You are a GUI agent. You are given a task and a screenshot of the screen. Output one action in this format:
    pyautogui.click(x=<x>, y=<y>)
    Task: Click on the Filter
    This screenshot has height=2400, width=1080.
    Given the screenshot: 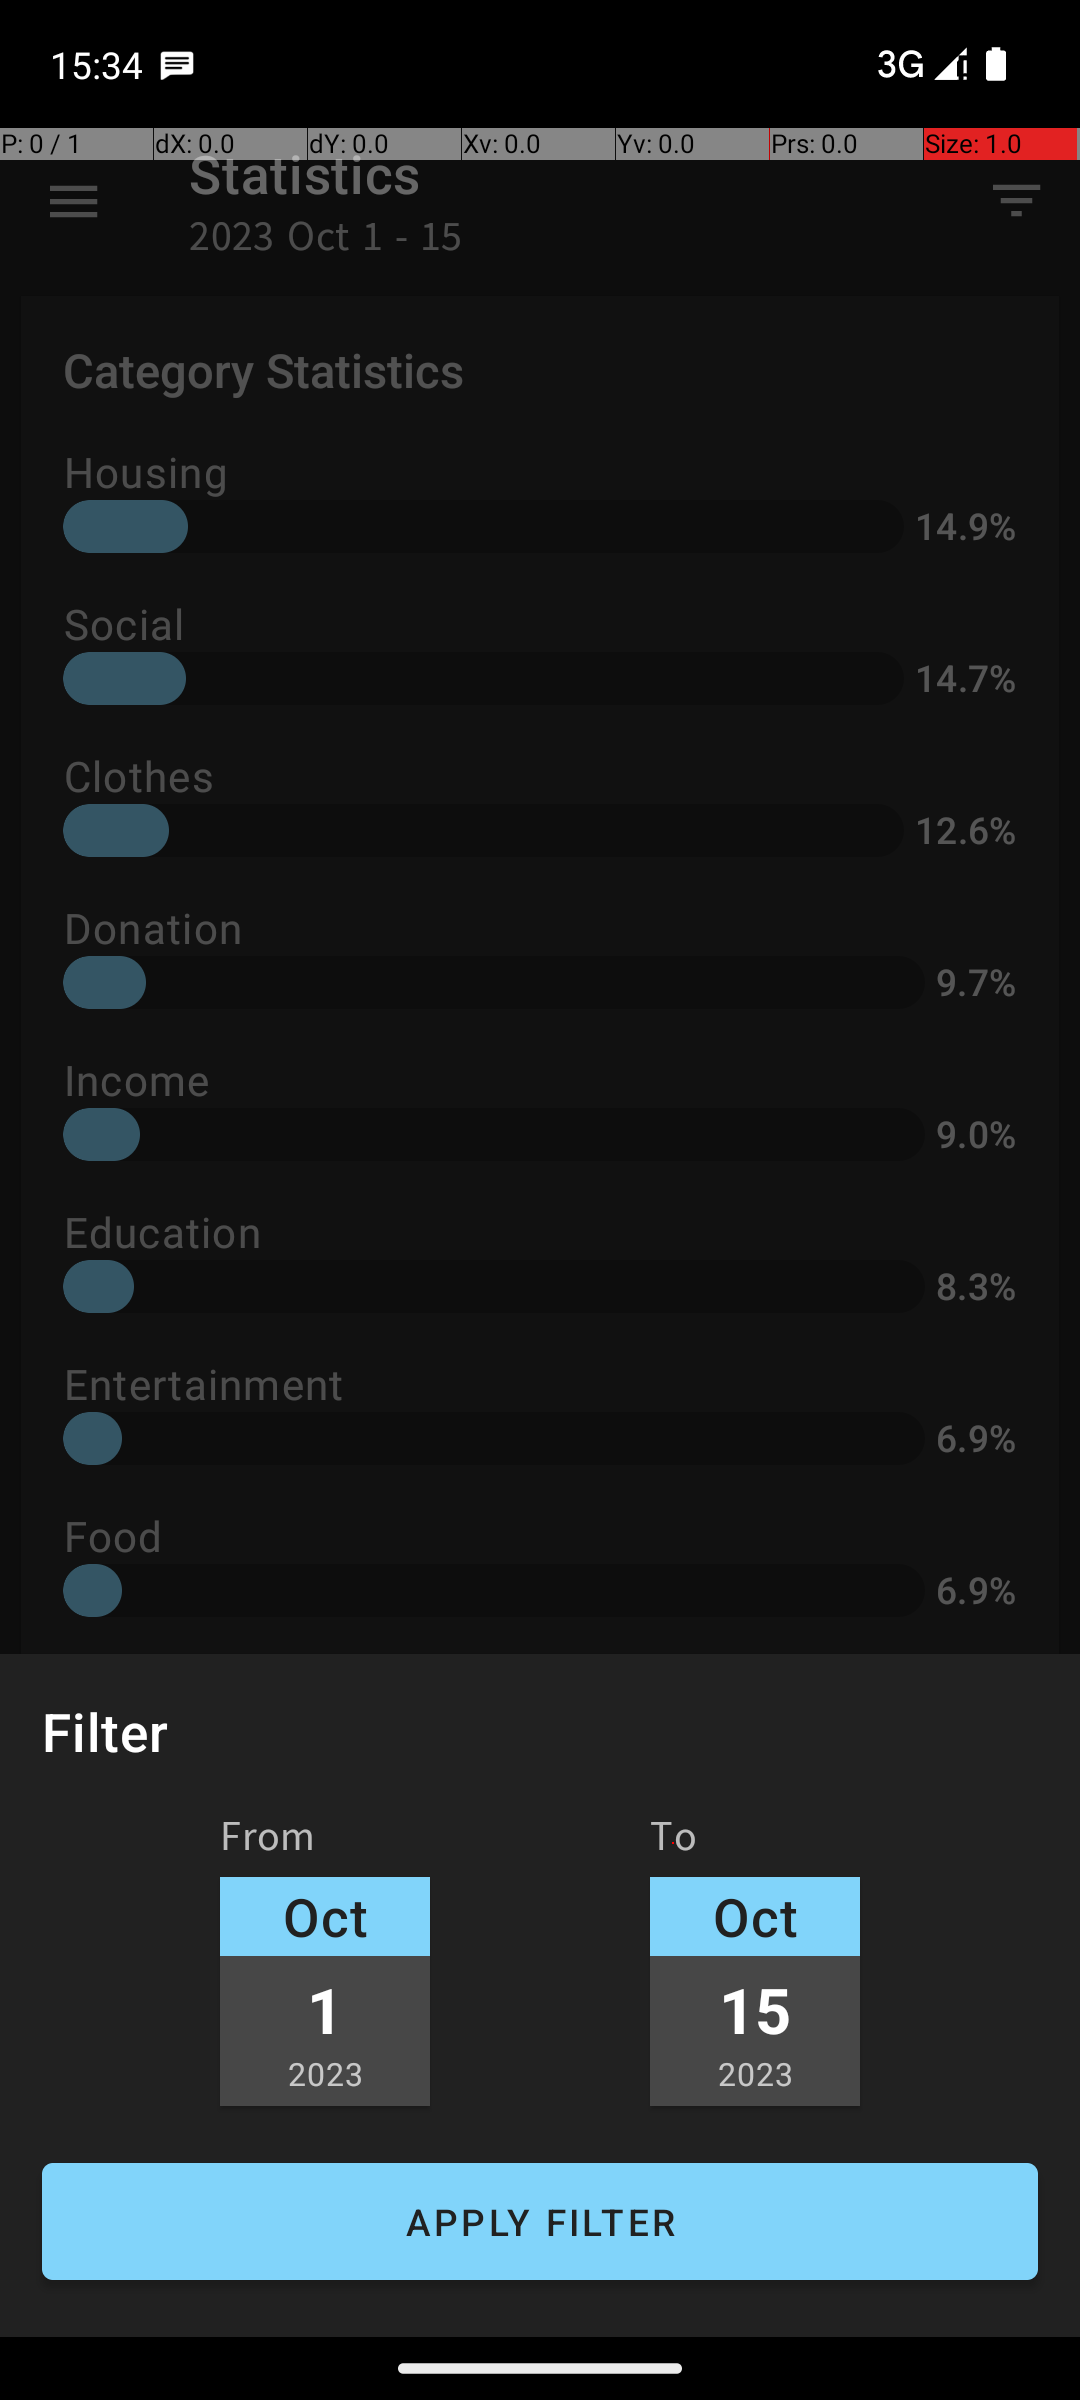 What is the action you would take?
    pyautogui.click(x=105, y=1732)
    